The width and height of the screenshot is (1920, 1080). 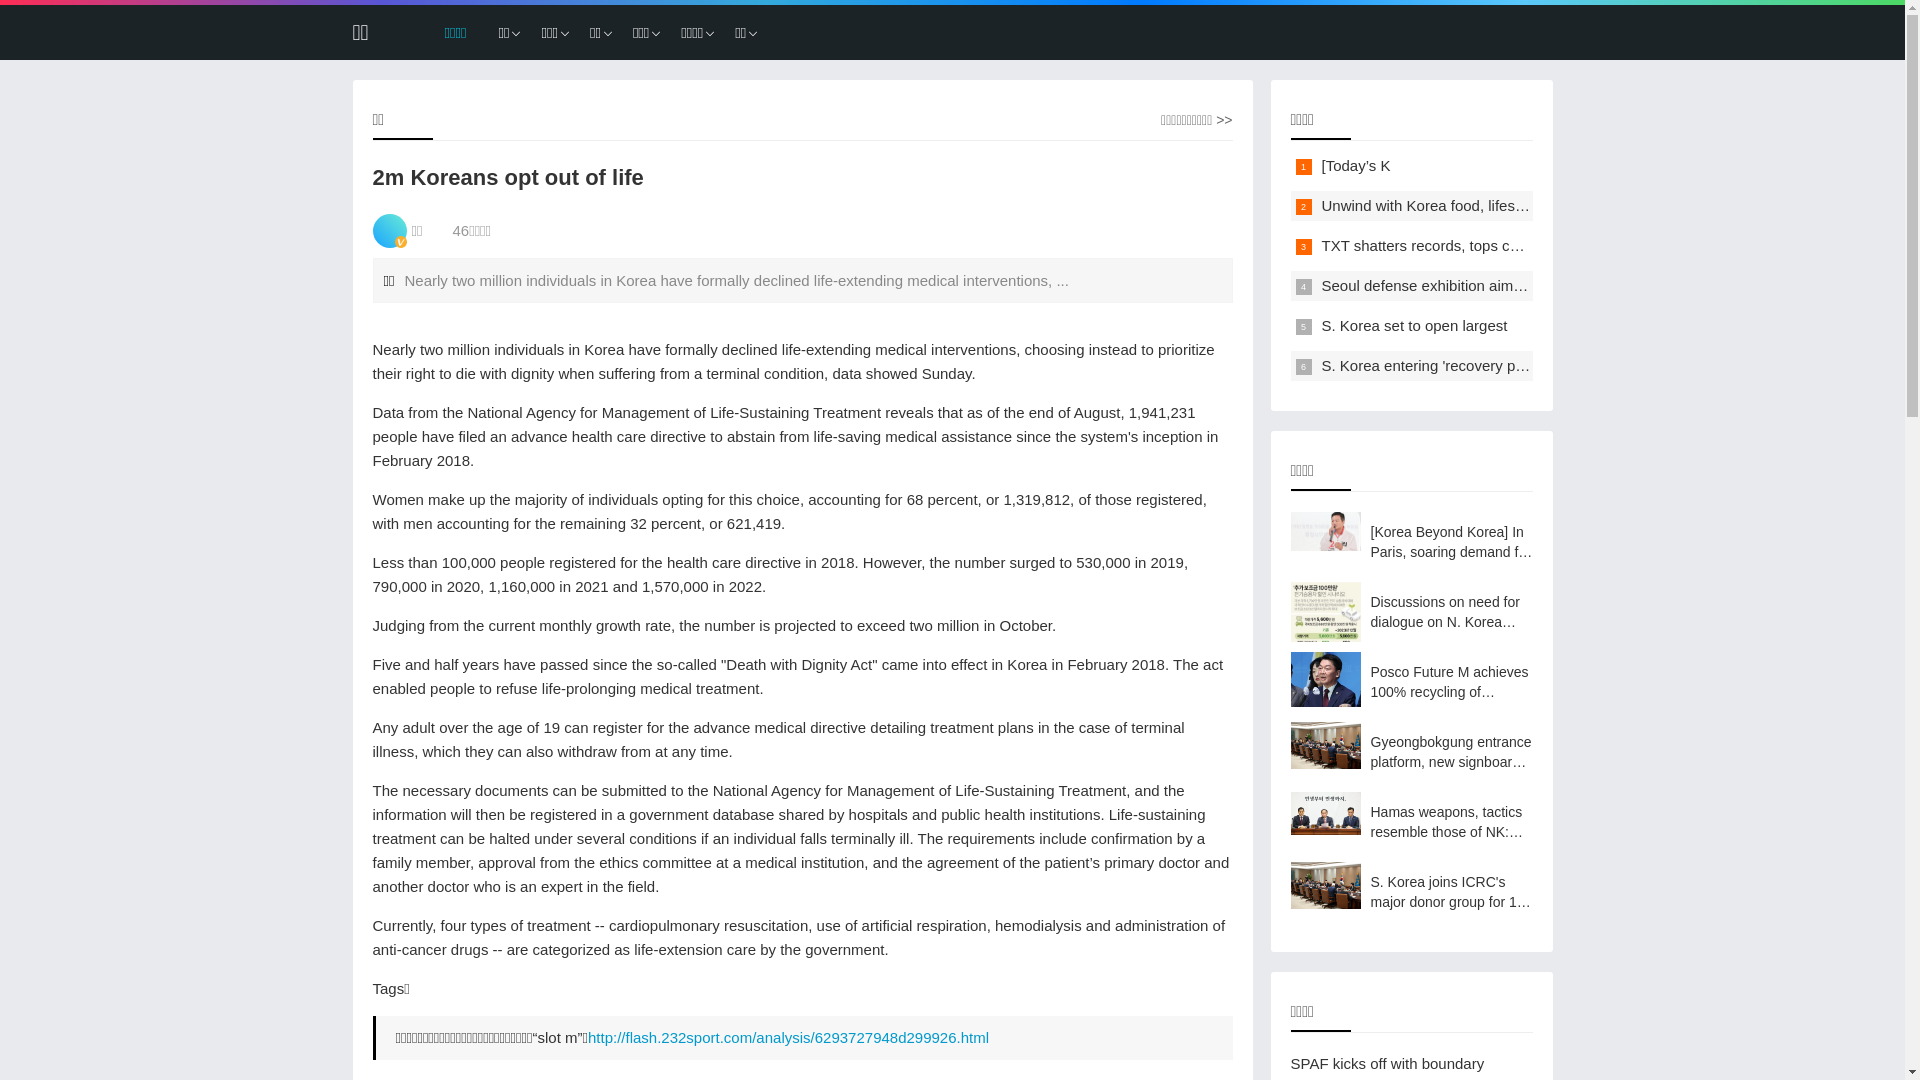 I want to click on S. Korea joins ICRC's major donor group for 1st time, so click(x=1411, y=892).